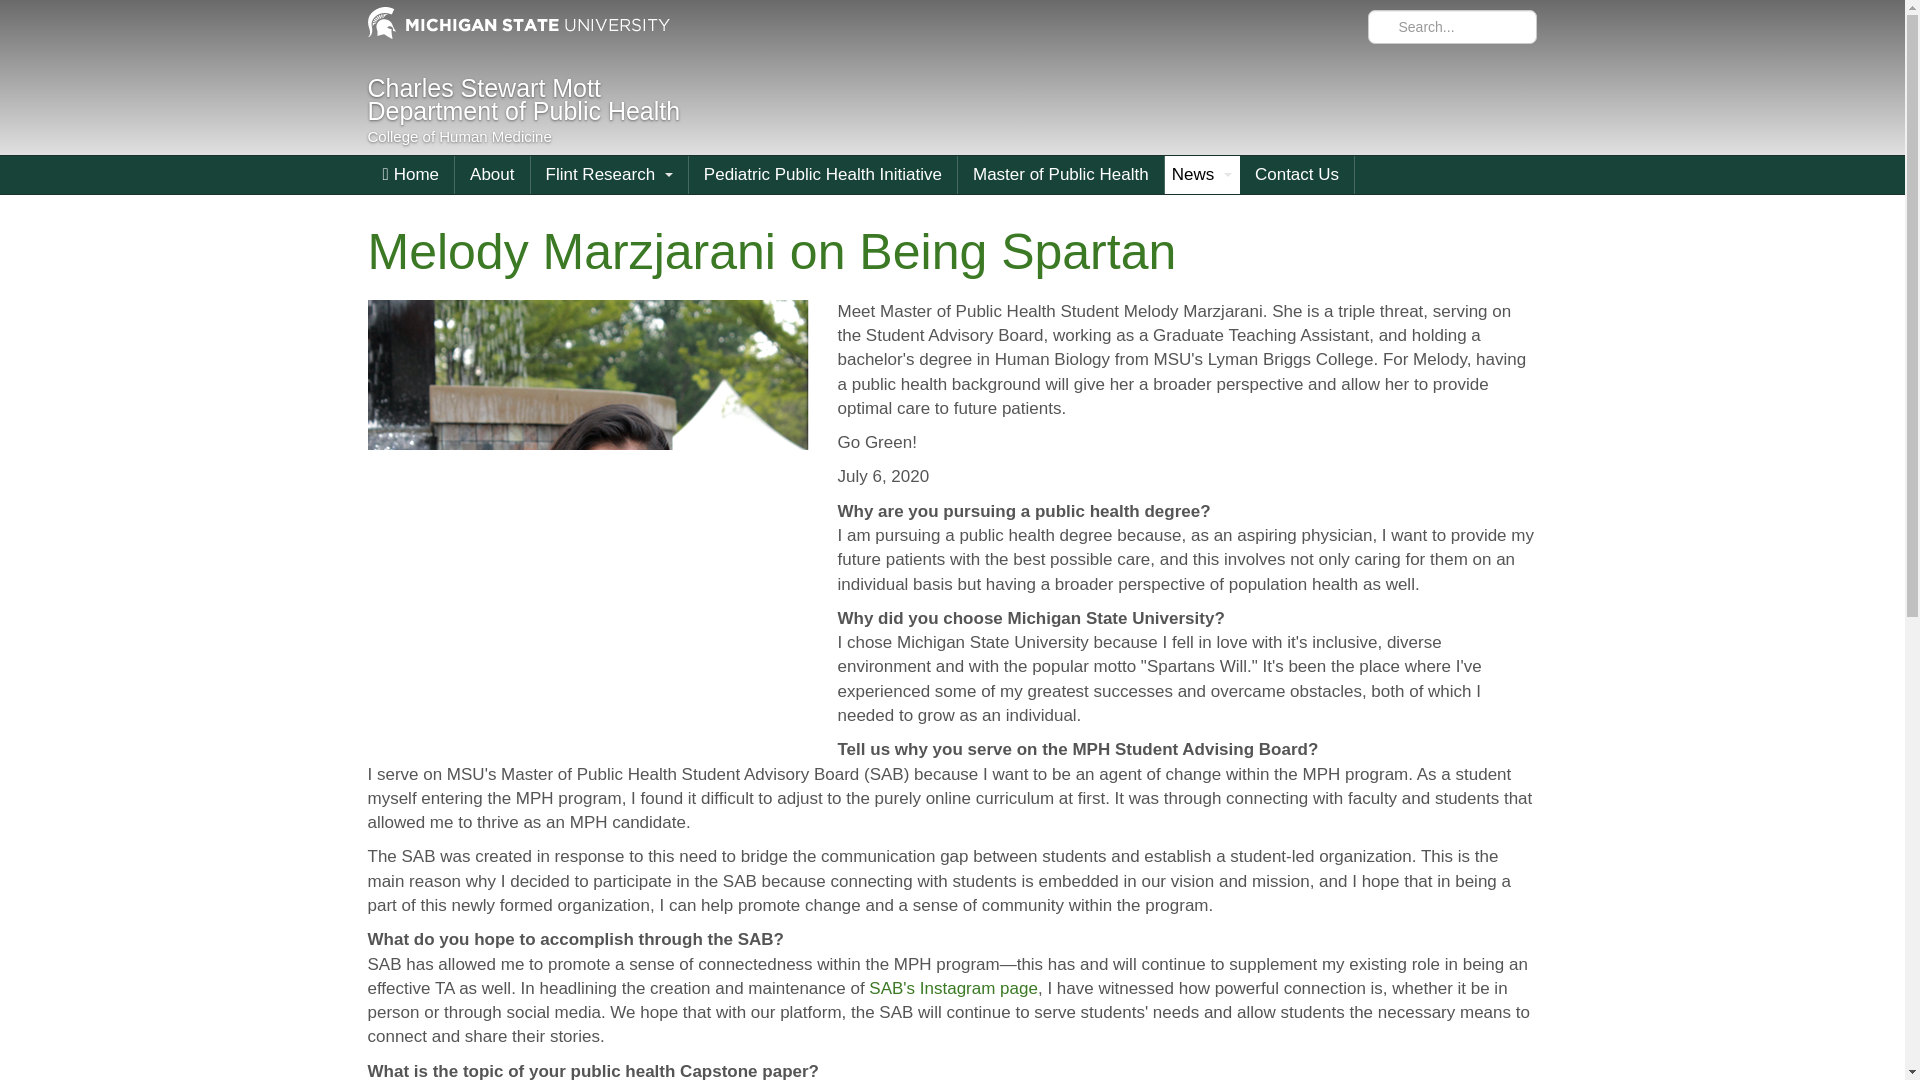 The width and height of the screenshot is (1920, 1080). I want to click on Melody Marzjarani on Being Spartan, so click(524, 100).